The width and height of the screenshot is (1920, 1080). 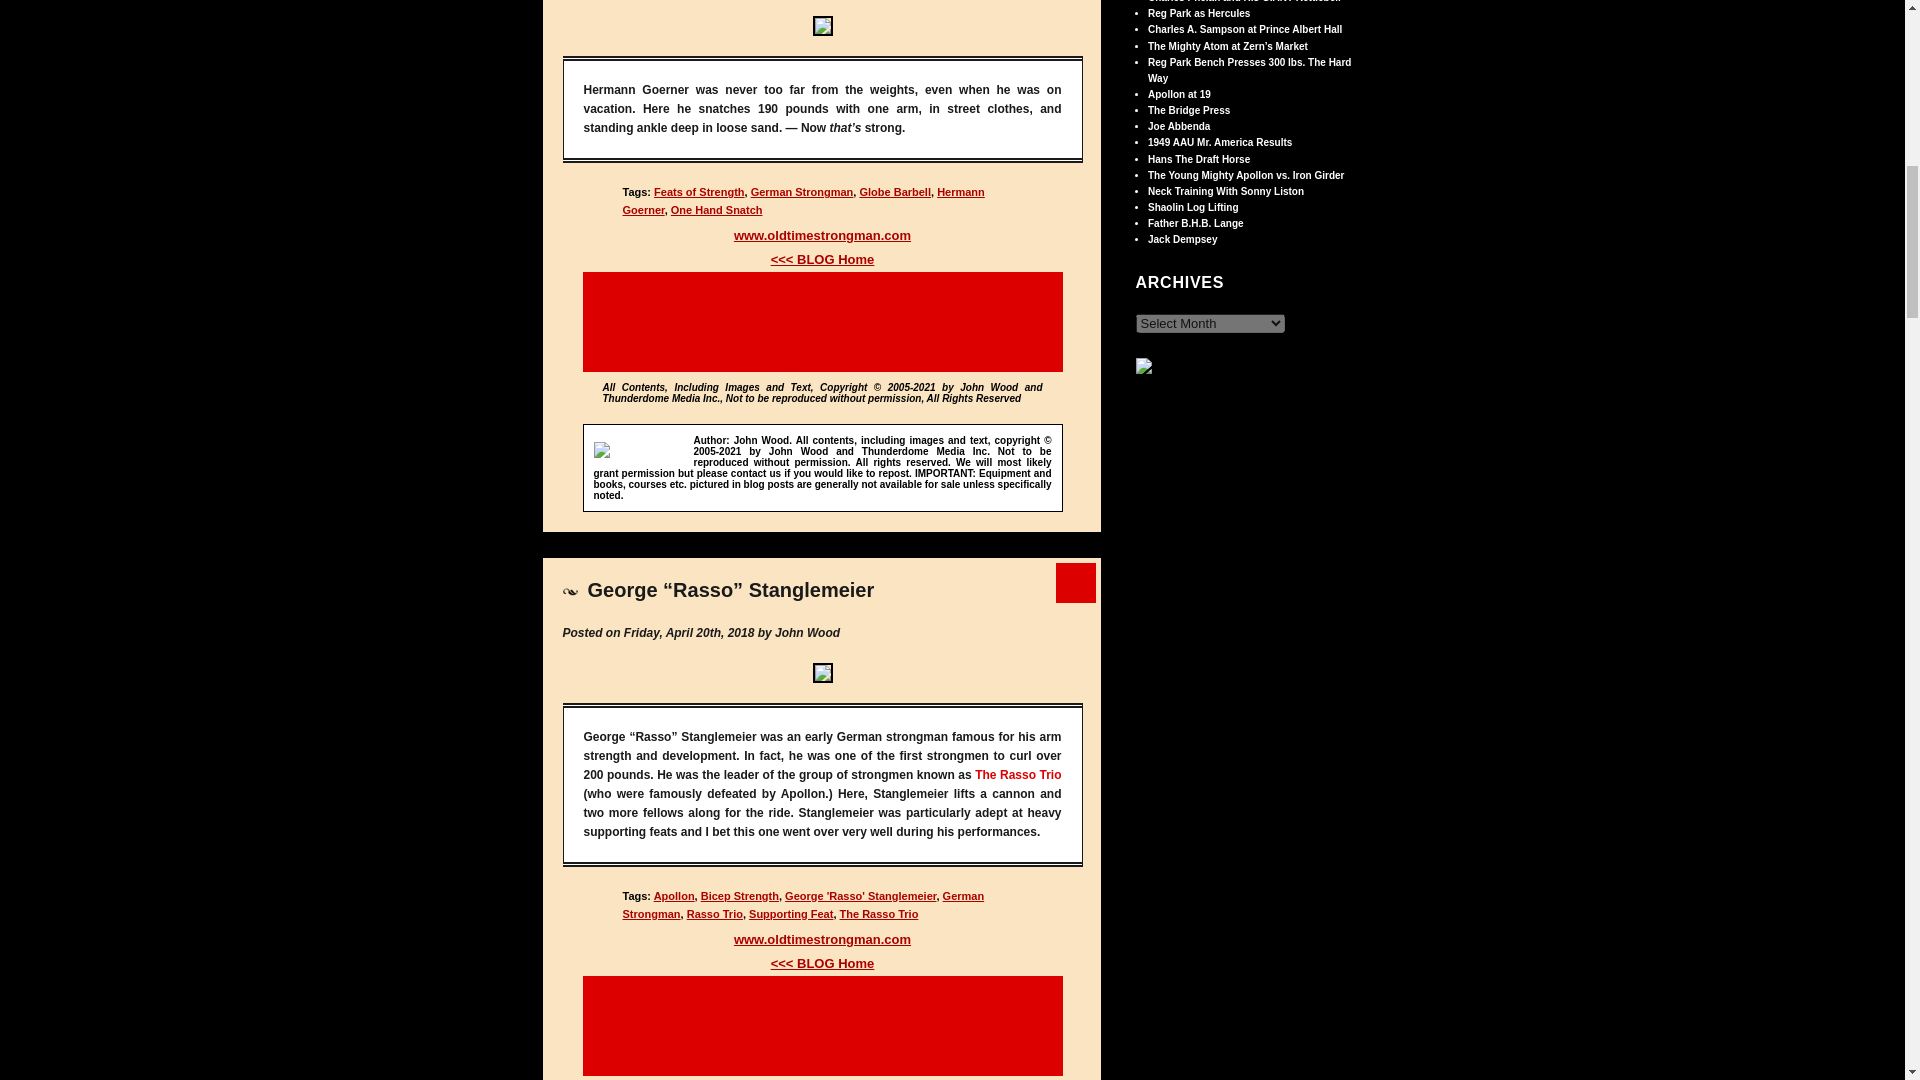 What do you see at coordinates (1246, 175) in the screenshot?
I see `The Young Mighty Apollon vs. Iron Girder` at bounding box center [1246, 175].